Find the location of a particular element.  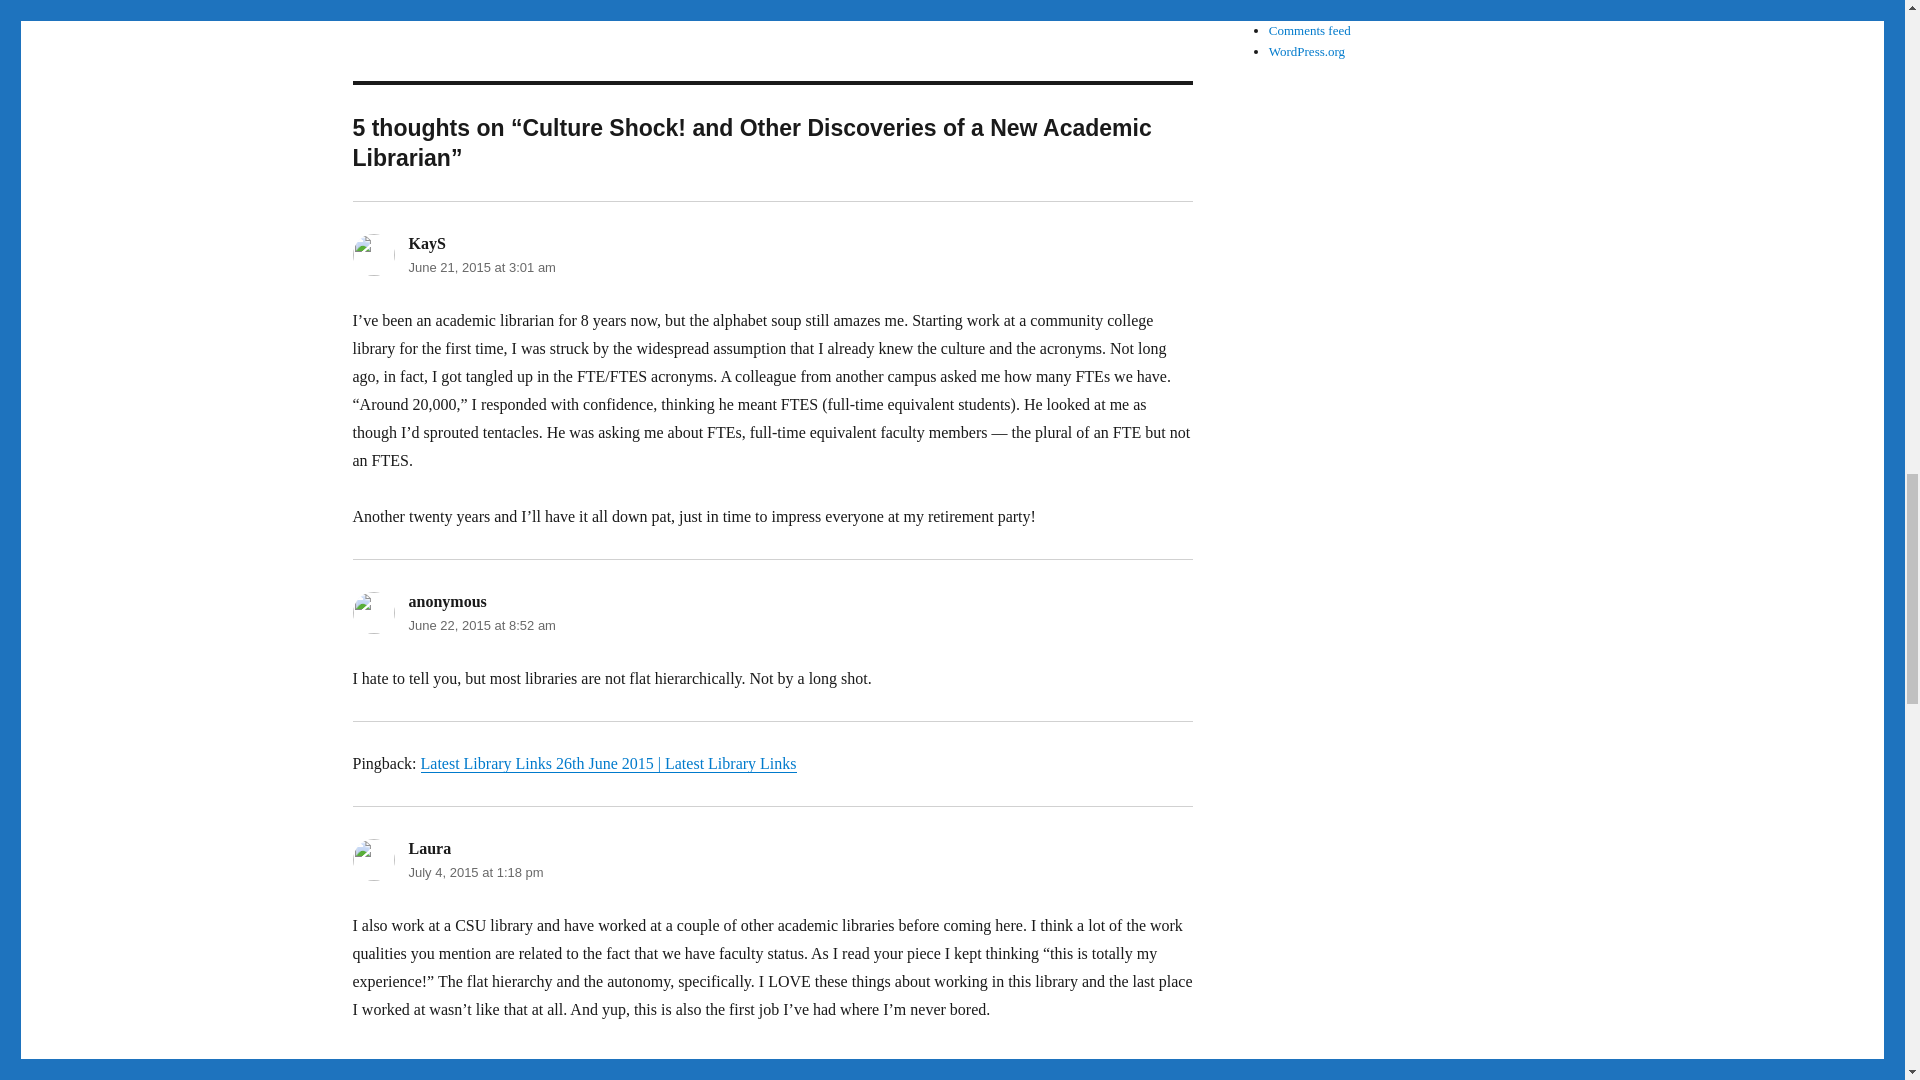

July 4, 2015 at 1:18 pm is located at coordinates (475, 872).